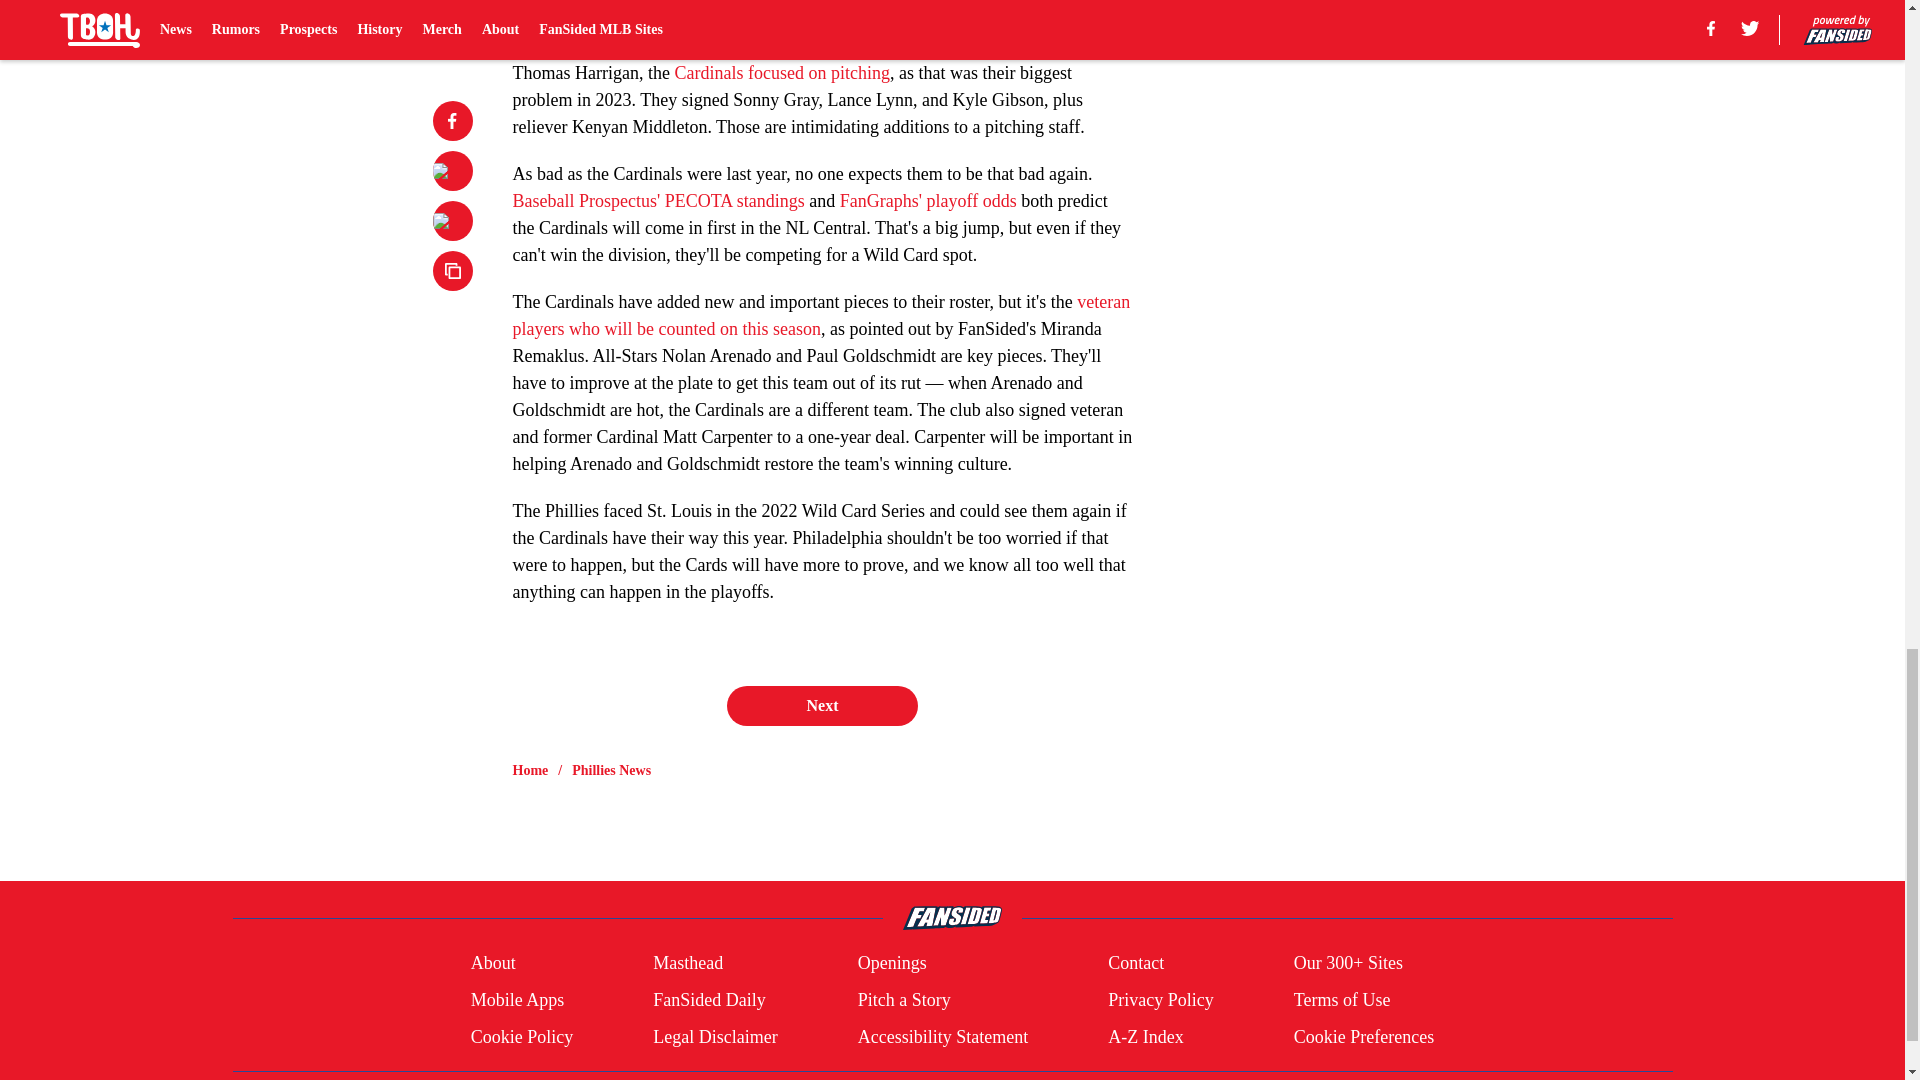  I want to click on Phillies News, so click(611, 770).